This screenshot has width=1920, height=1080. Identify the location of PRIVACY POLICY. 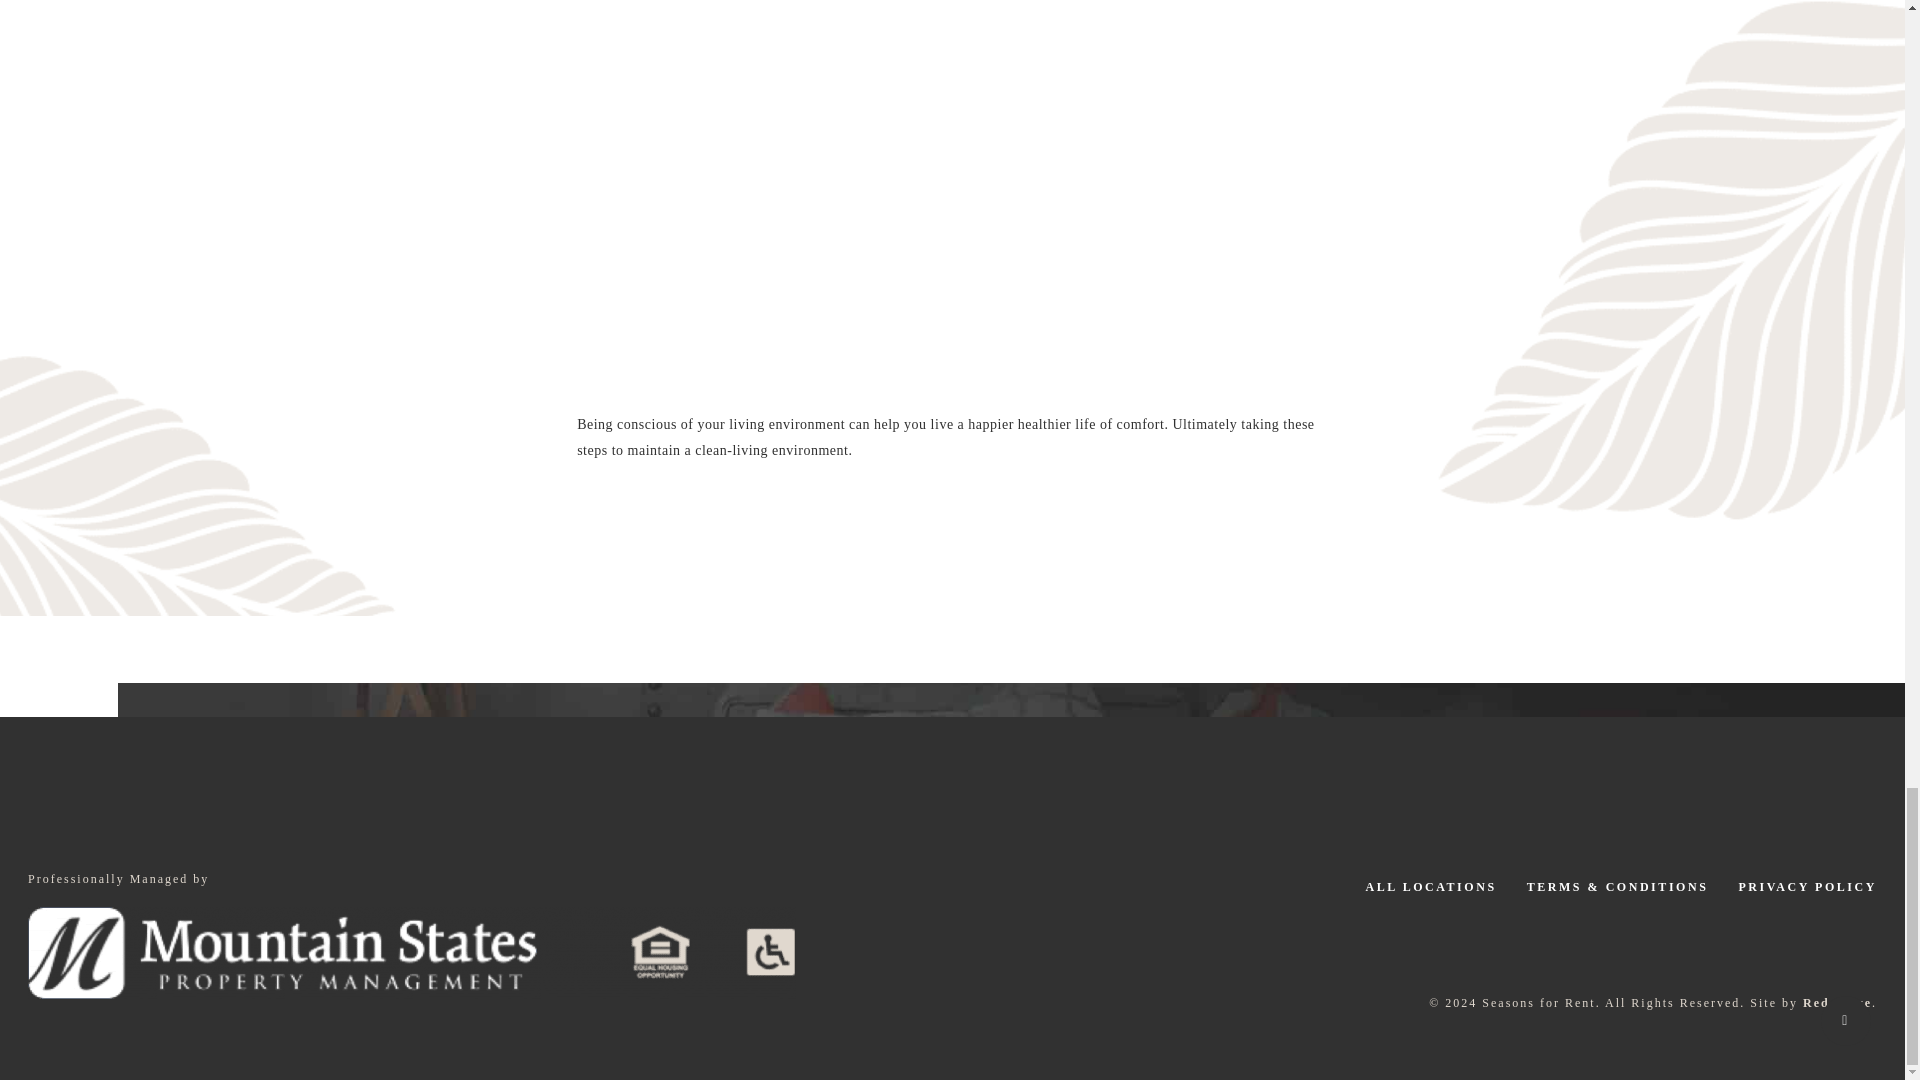
(1807, 887).